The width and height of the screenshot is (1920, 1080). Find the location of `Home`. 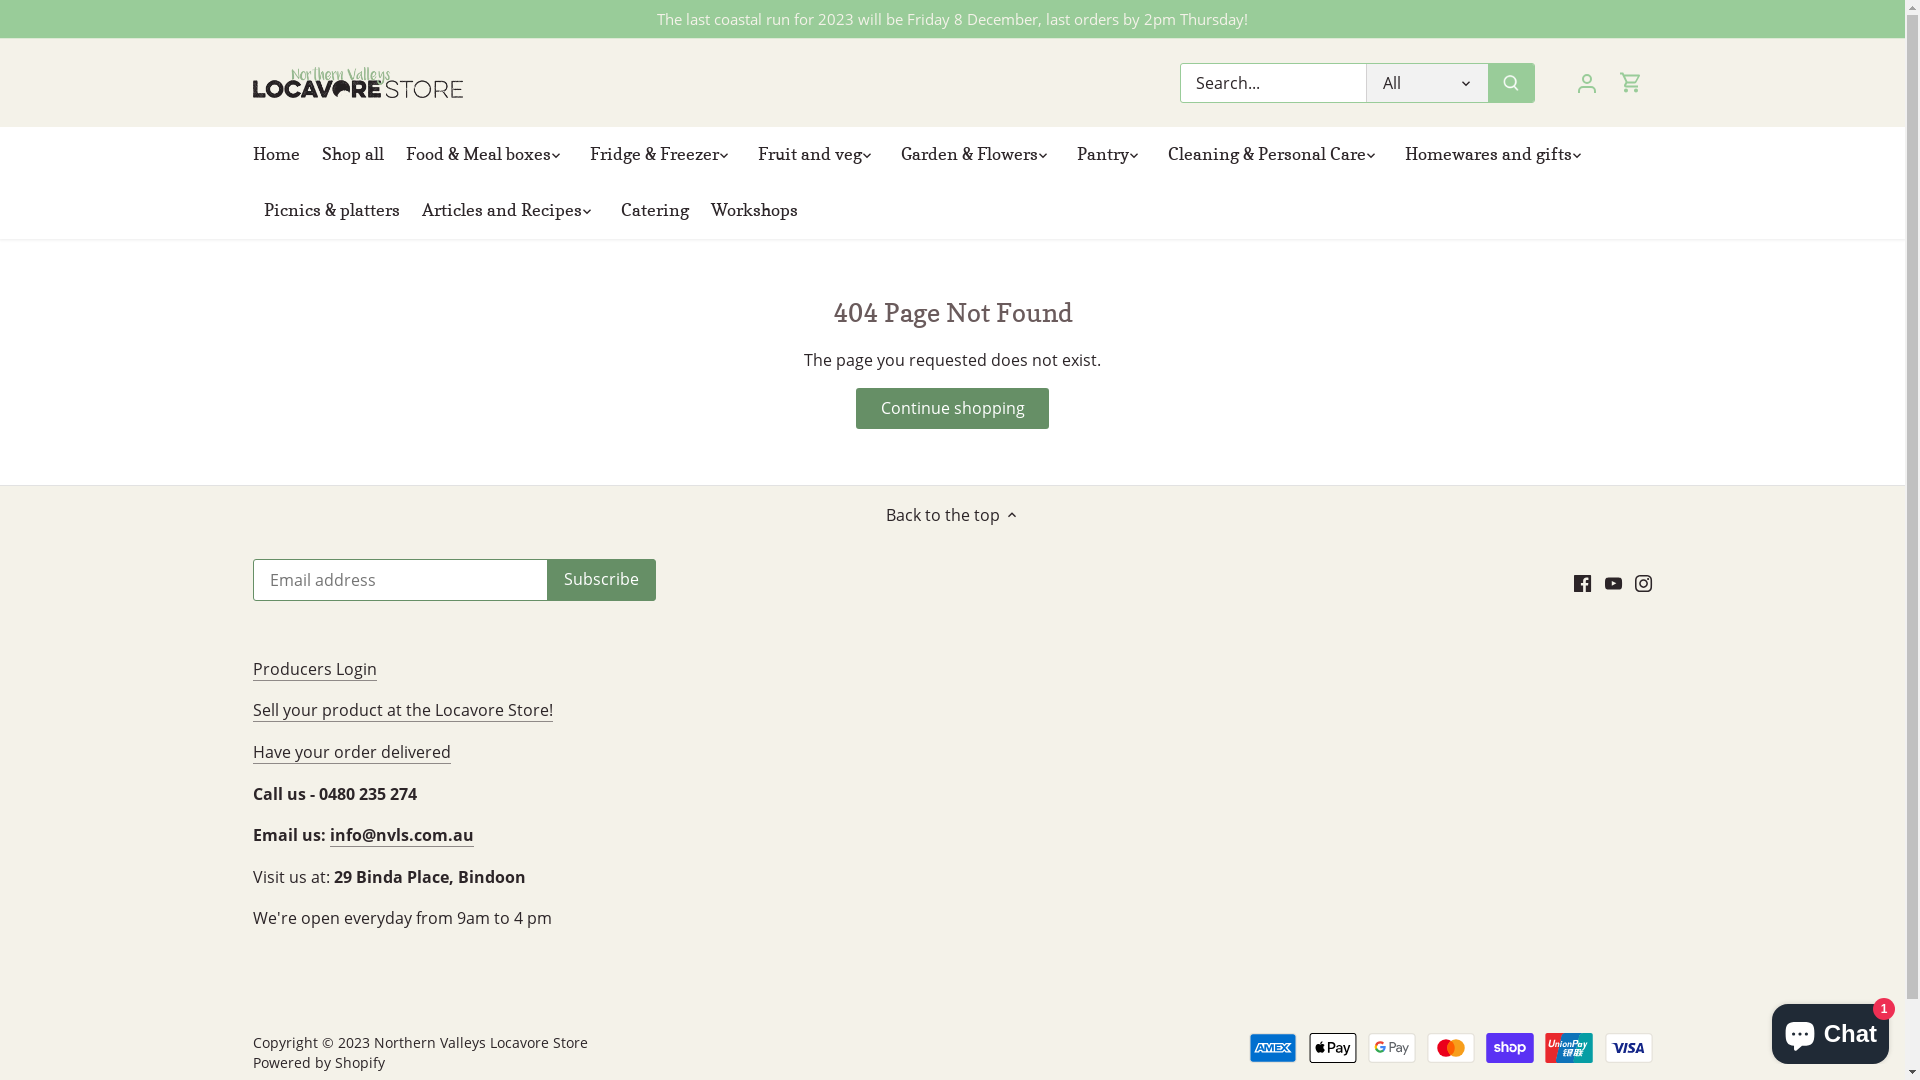

Home is located at coordinates (281, 155).